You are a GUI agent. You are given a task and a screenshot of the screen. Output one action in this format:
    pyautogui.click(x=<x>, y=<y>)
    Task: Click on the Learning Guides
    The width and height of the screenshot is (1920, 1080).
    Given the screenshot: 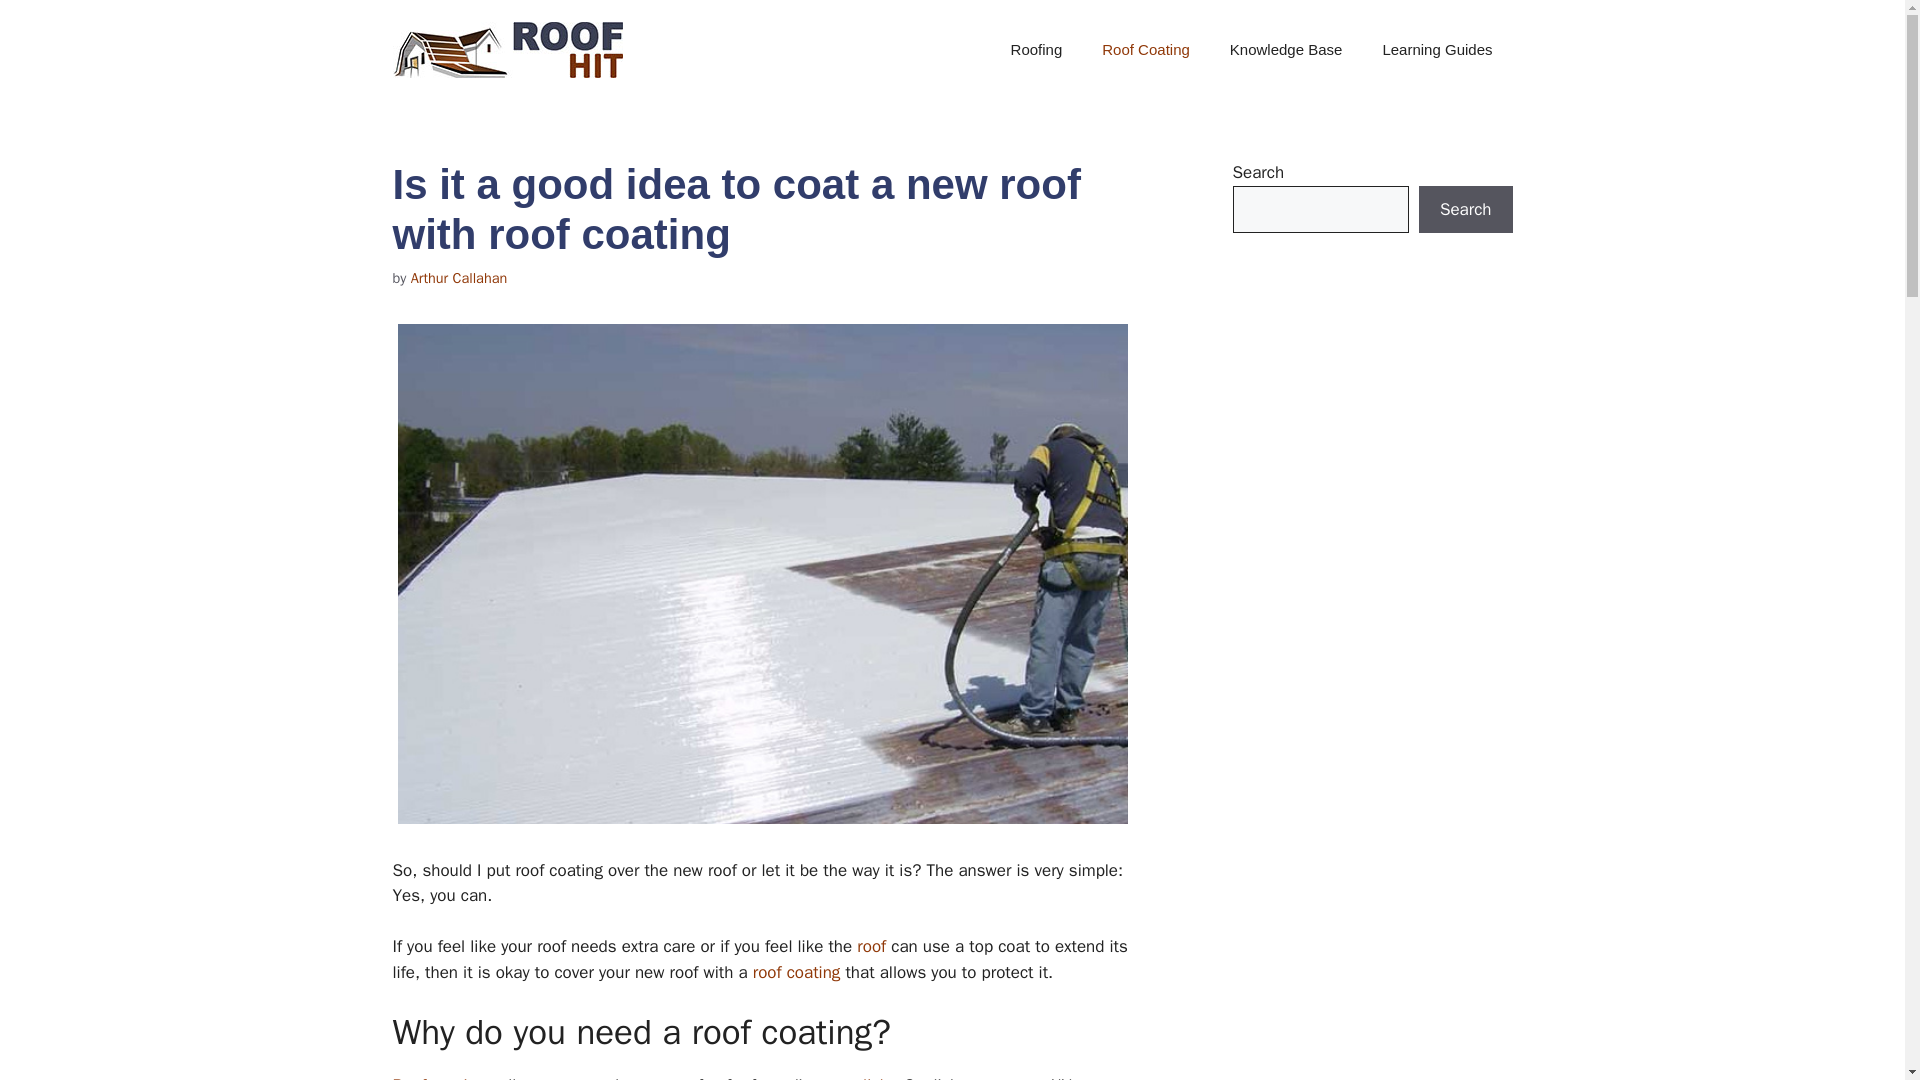 What is the action you would take?
    pyautogui.click(x=1436, y=50)
    